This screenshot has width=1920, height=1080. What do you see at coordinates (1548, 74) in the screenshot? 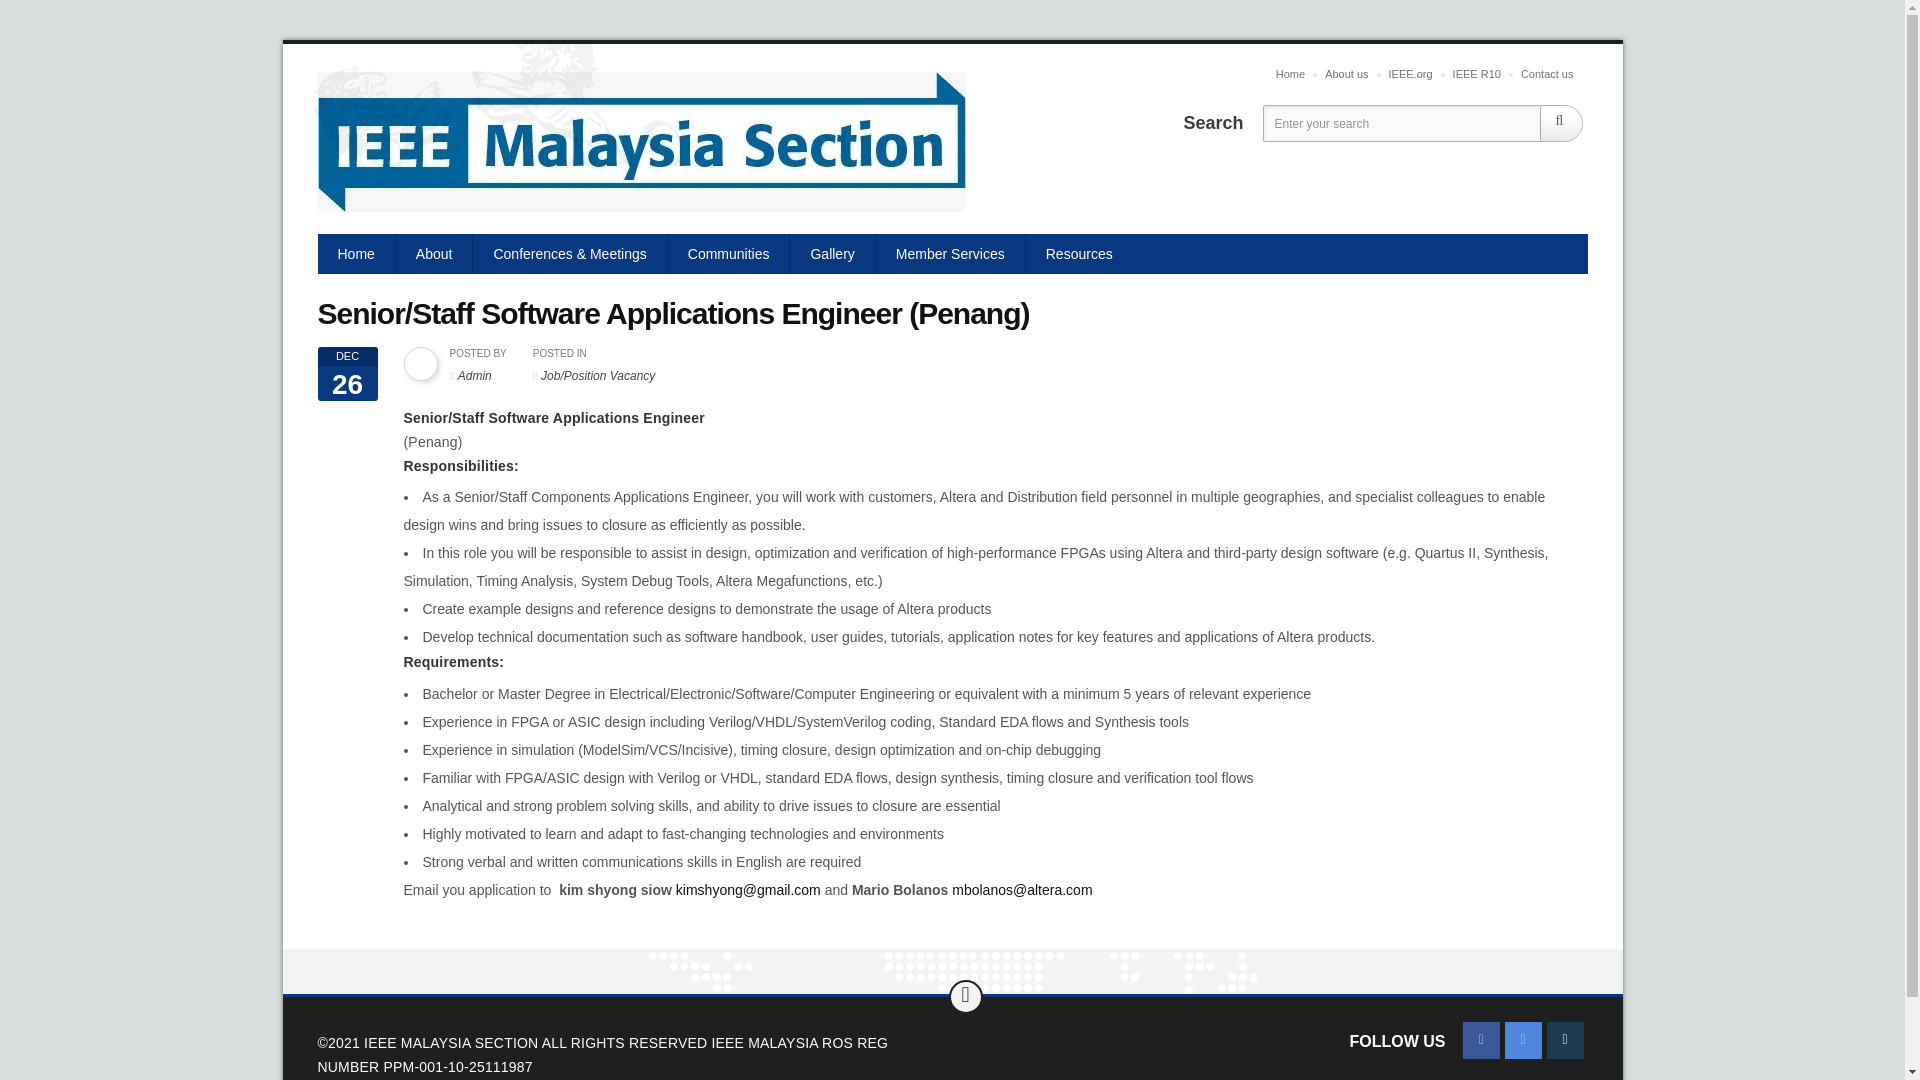
I see `Contact us` at bounding box center [1548, 74].